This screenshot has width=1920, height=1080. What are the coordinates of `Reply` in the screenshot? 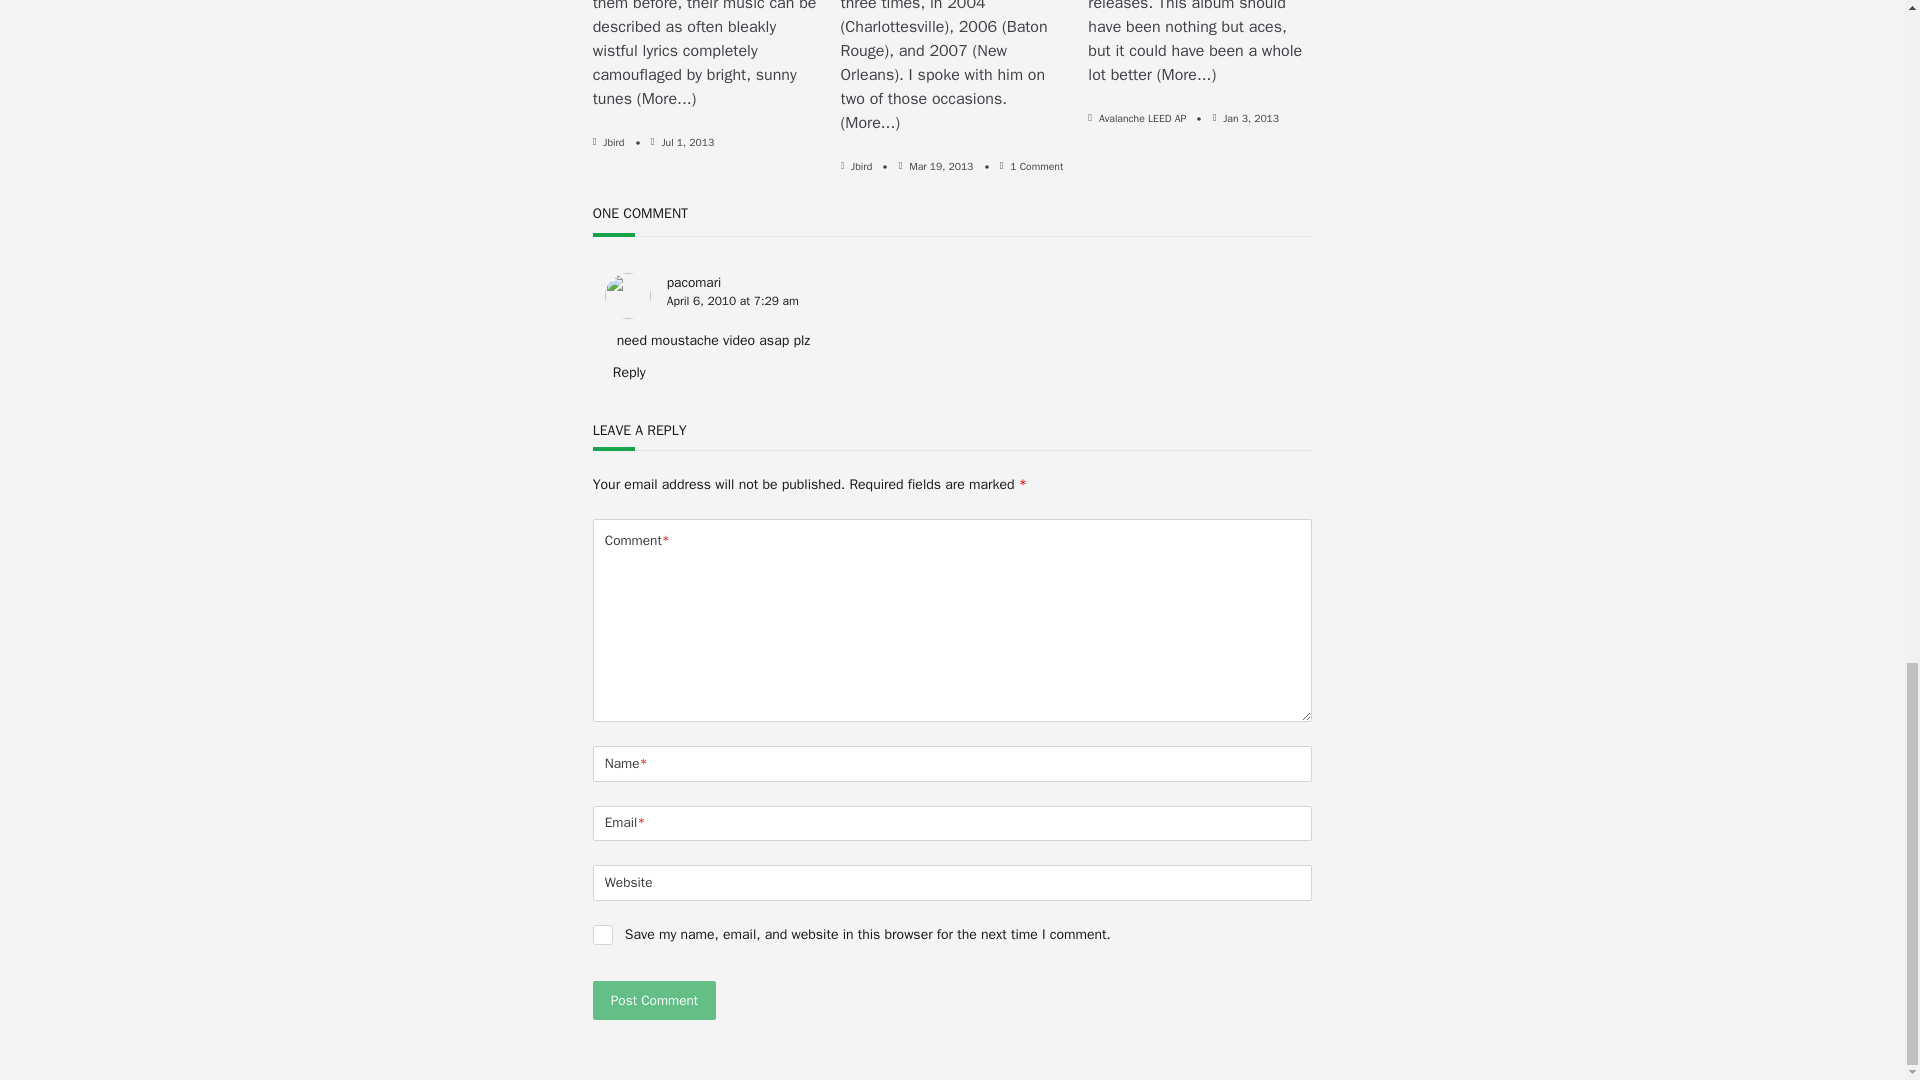 It's located at (624, 372).